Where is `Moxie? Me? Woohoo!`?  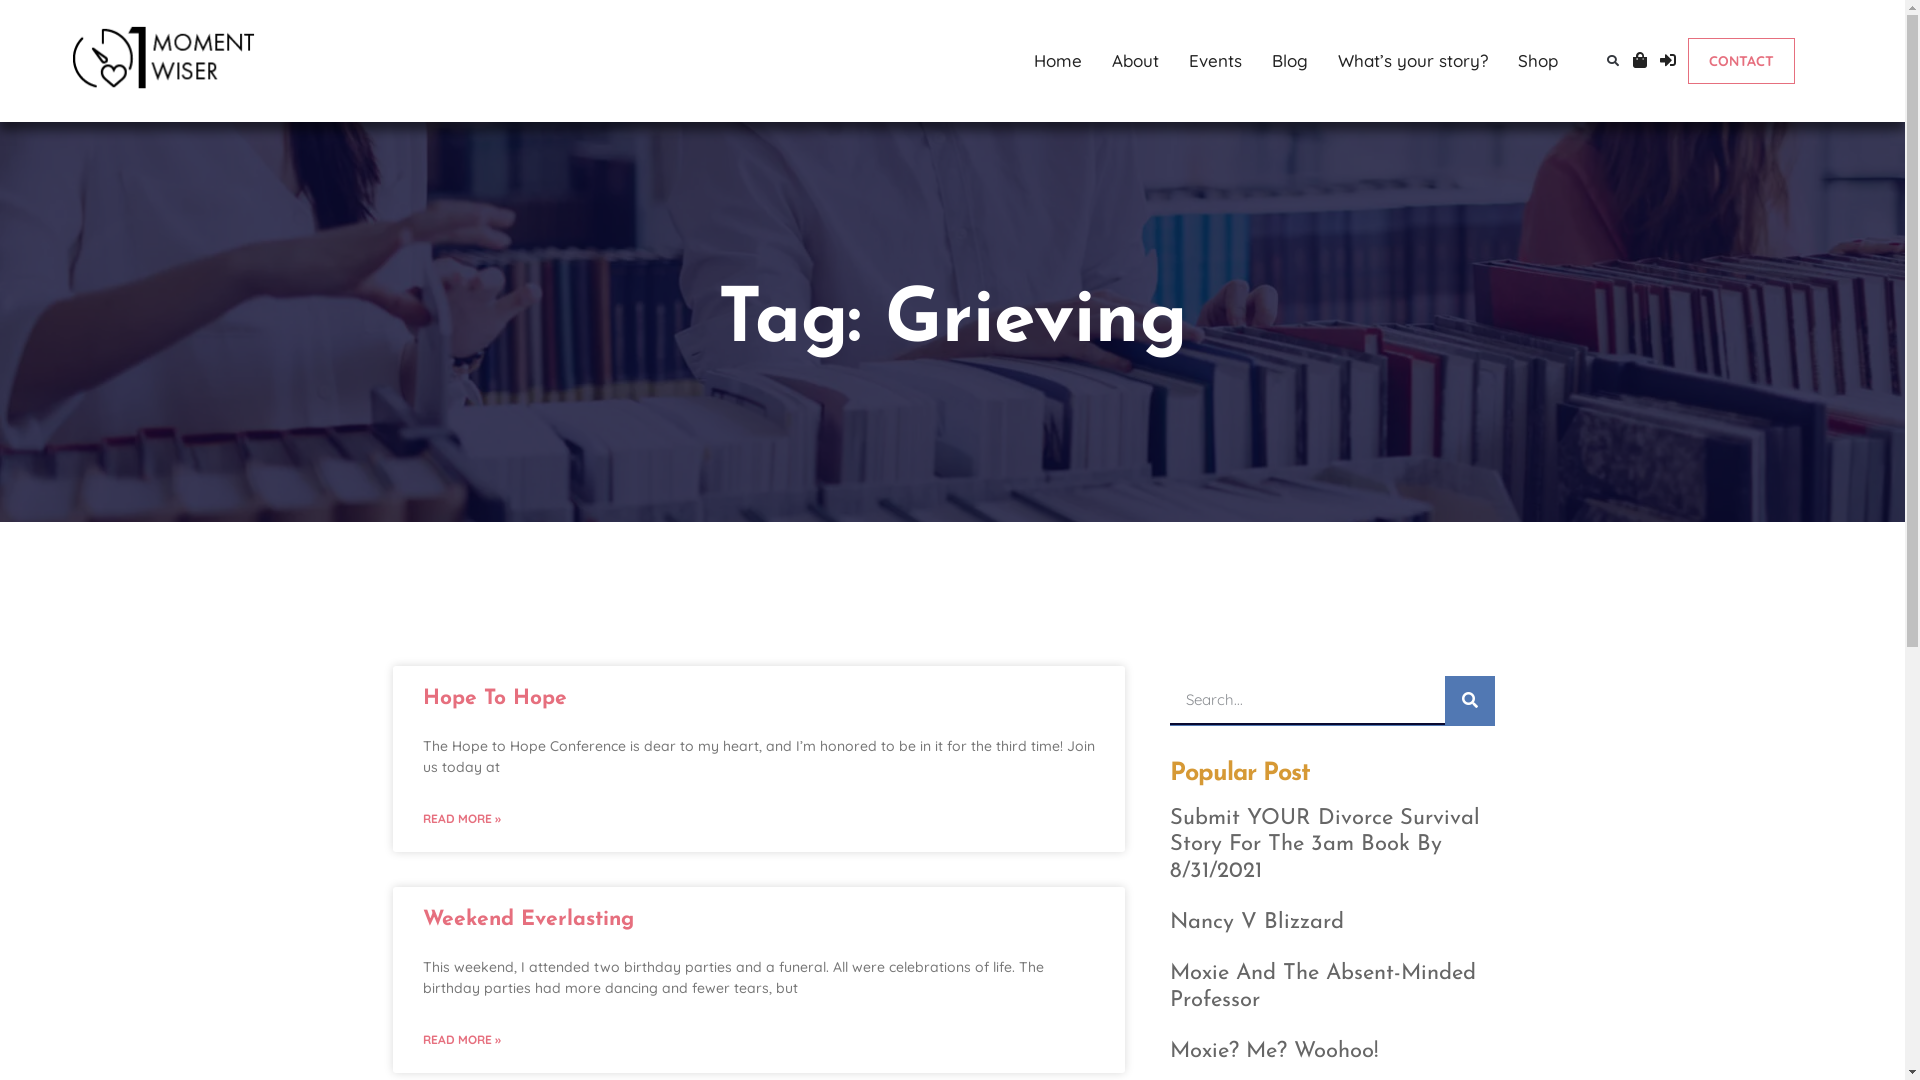 Moxie? Me? Woohoo! is located at coordinates (1274, 1052).